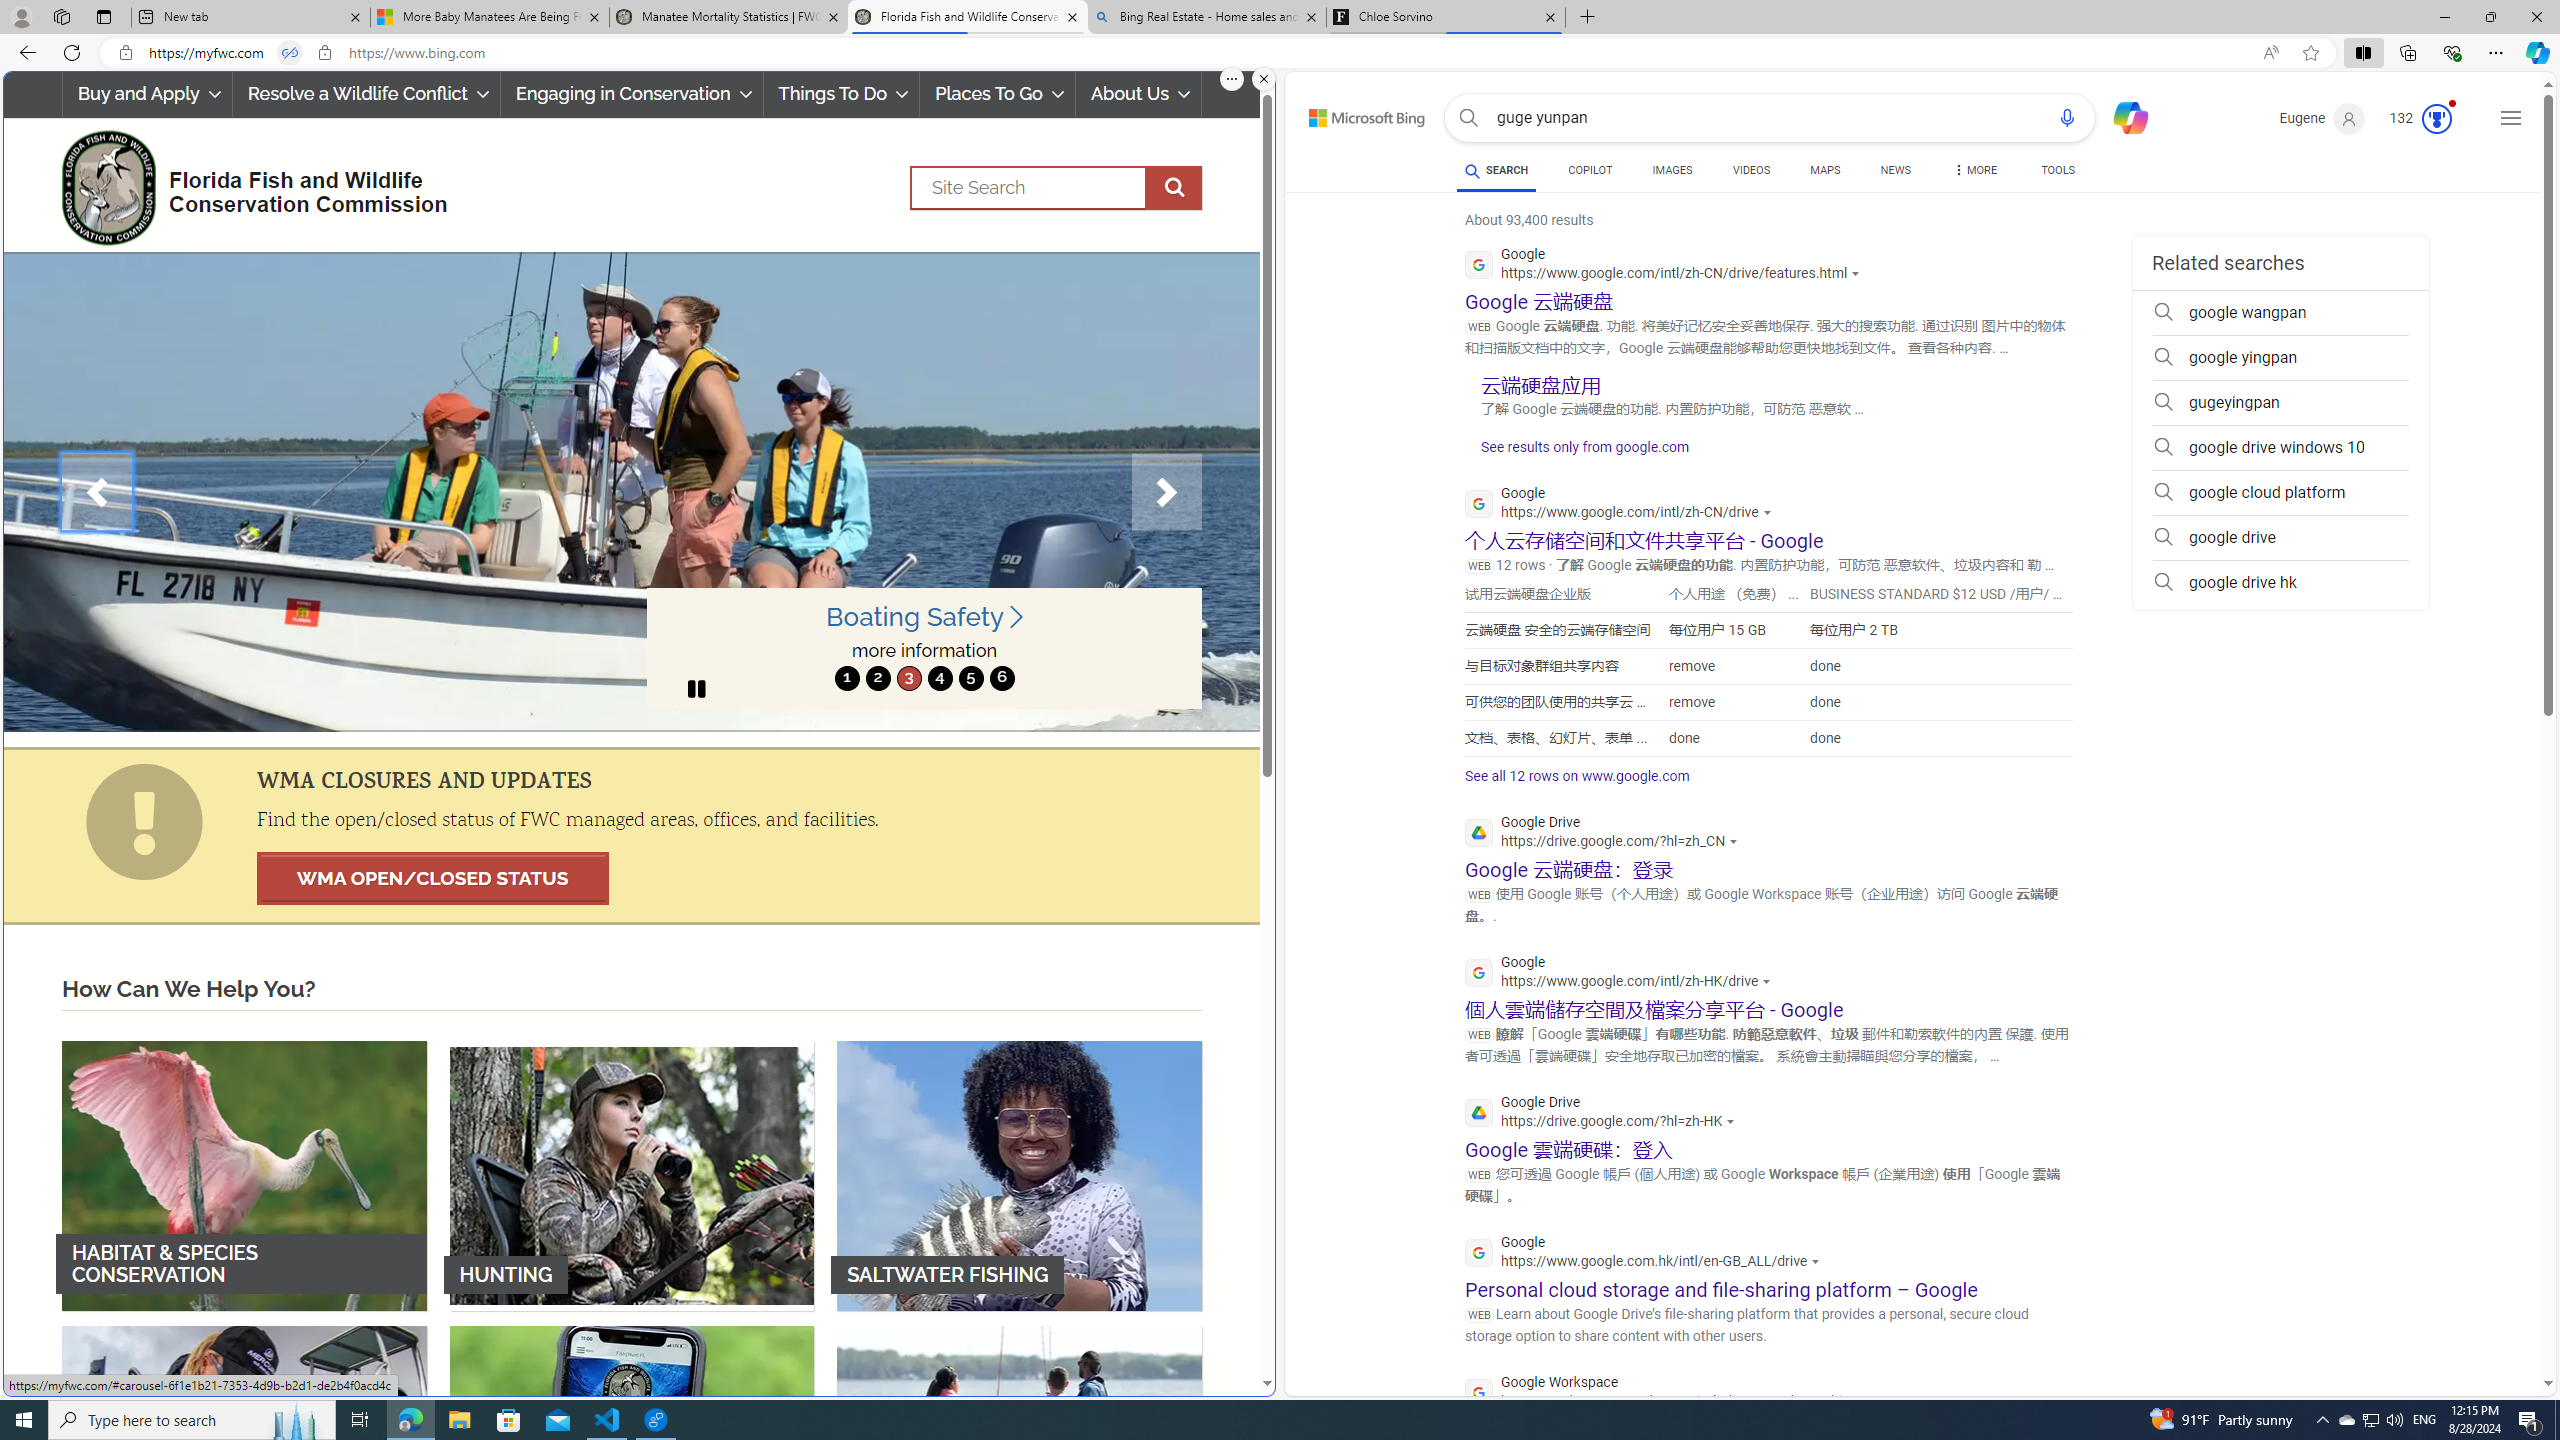 Image resolution: width=2560 pixels, height=1440 pixels. What do you see at coordinates (244, 1174) in the screenshot?
I see `HABITAT & SPECIES CONSERVATION` at bounding box center [244, 1174].